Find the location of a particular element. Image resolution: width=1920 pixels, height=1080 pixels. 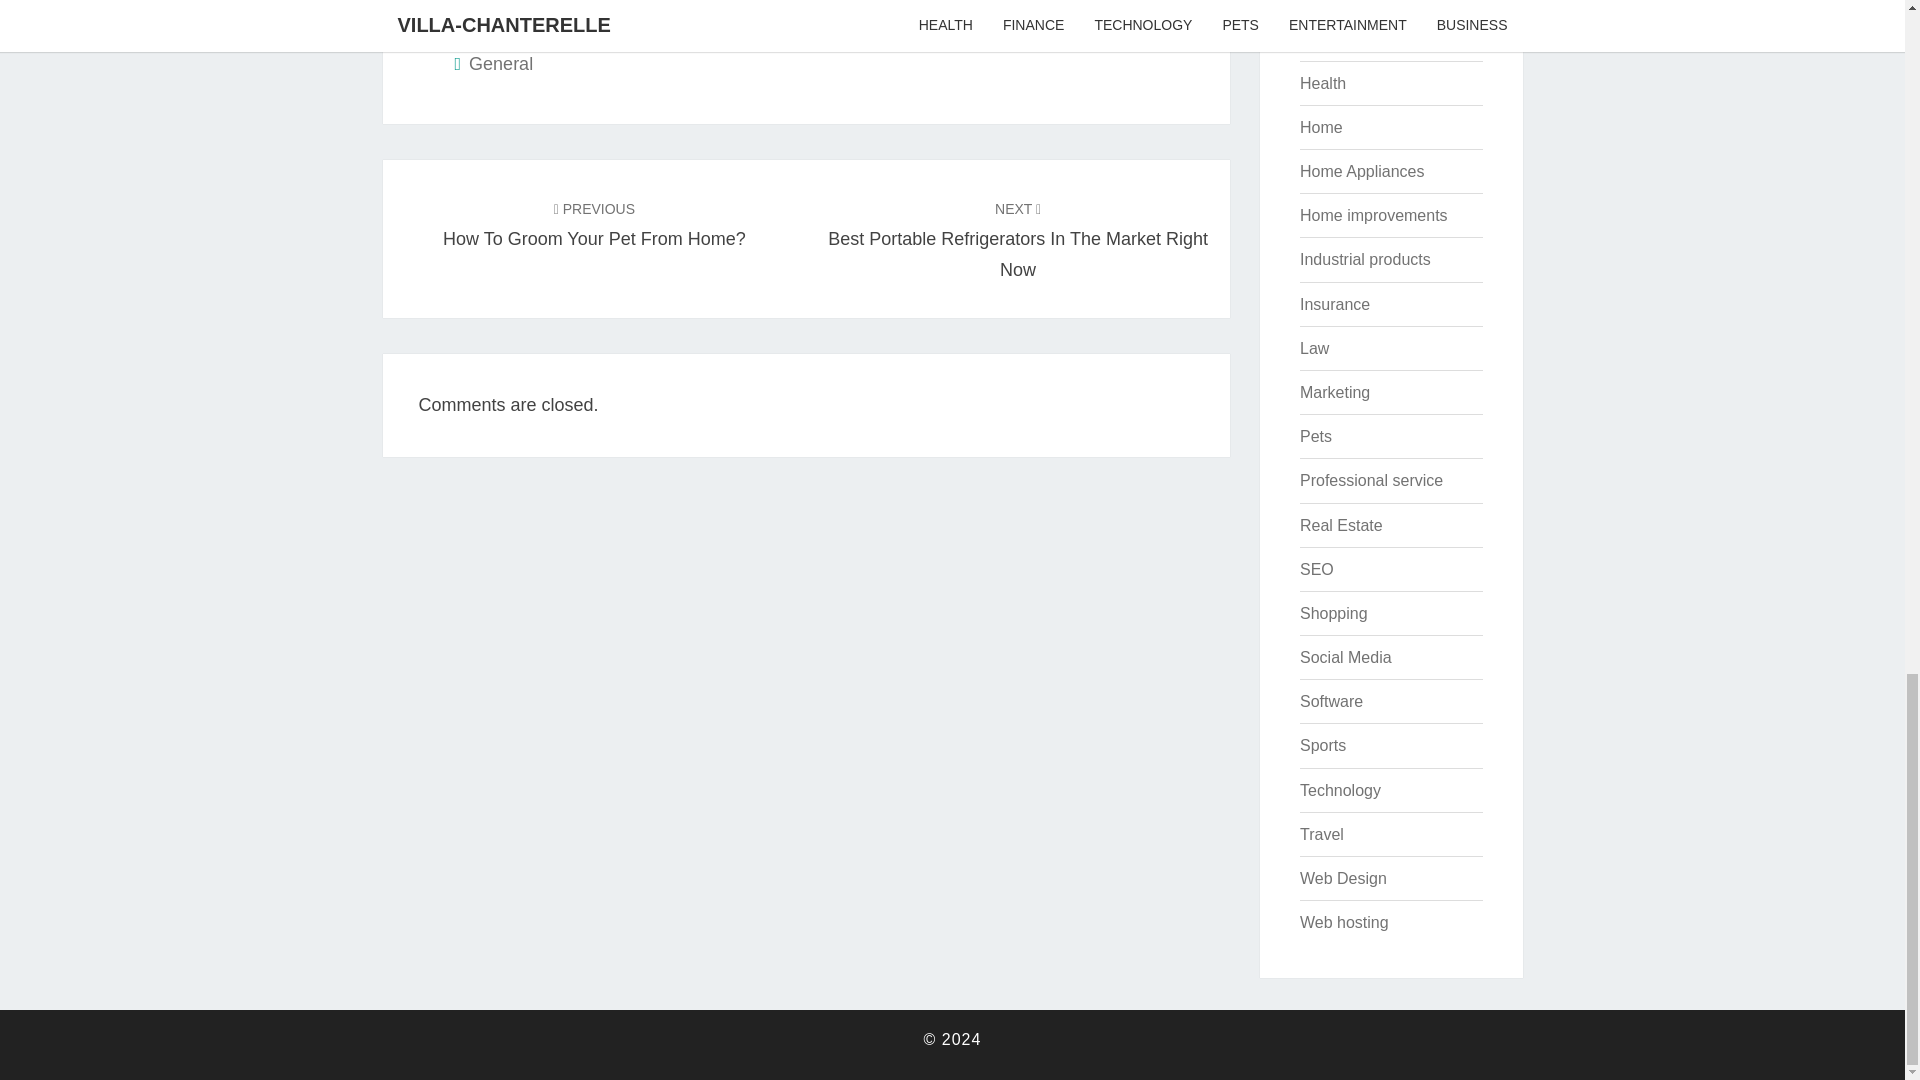

General is located at coordinates (1362, 172).